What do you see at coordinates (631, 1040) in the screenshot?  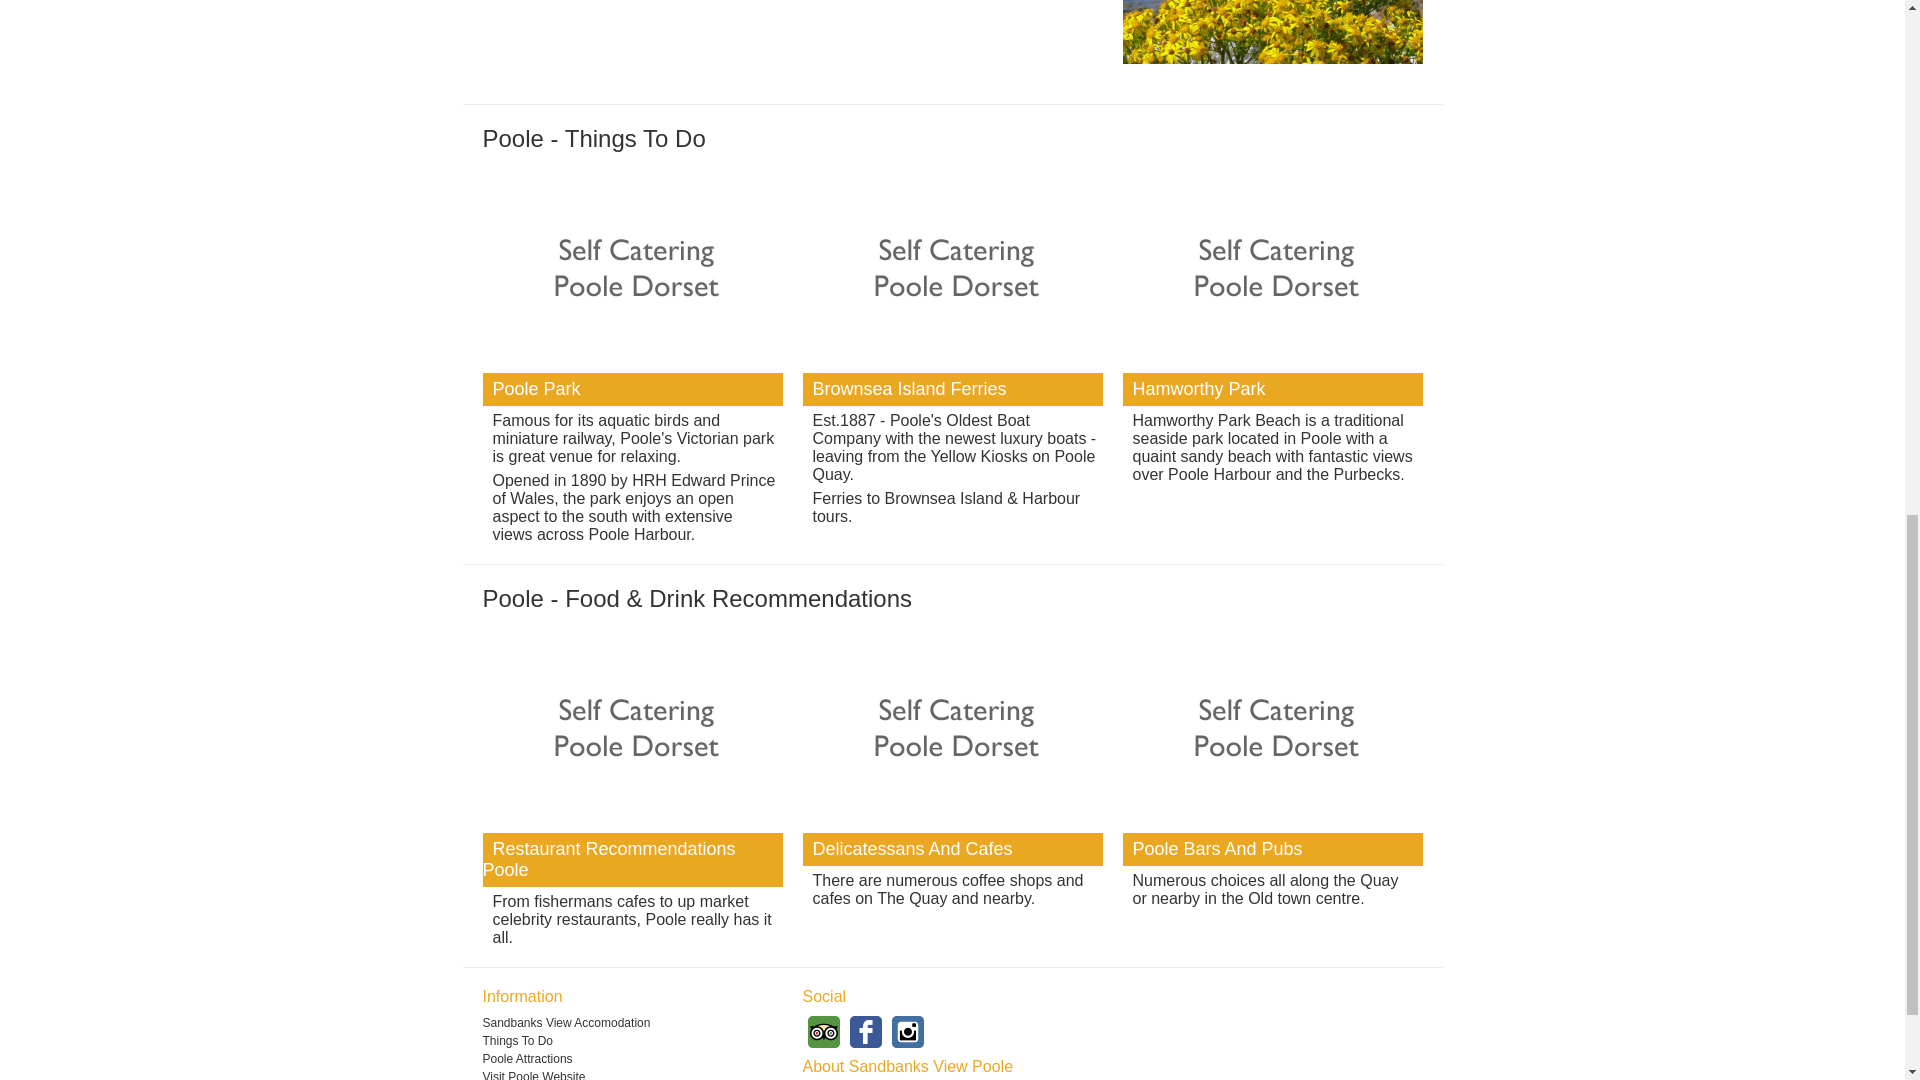 I see `Things To Do` at bounding box center [631, 1040].